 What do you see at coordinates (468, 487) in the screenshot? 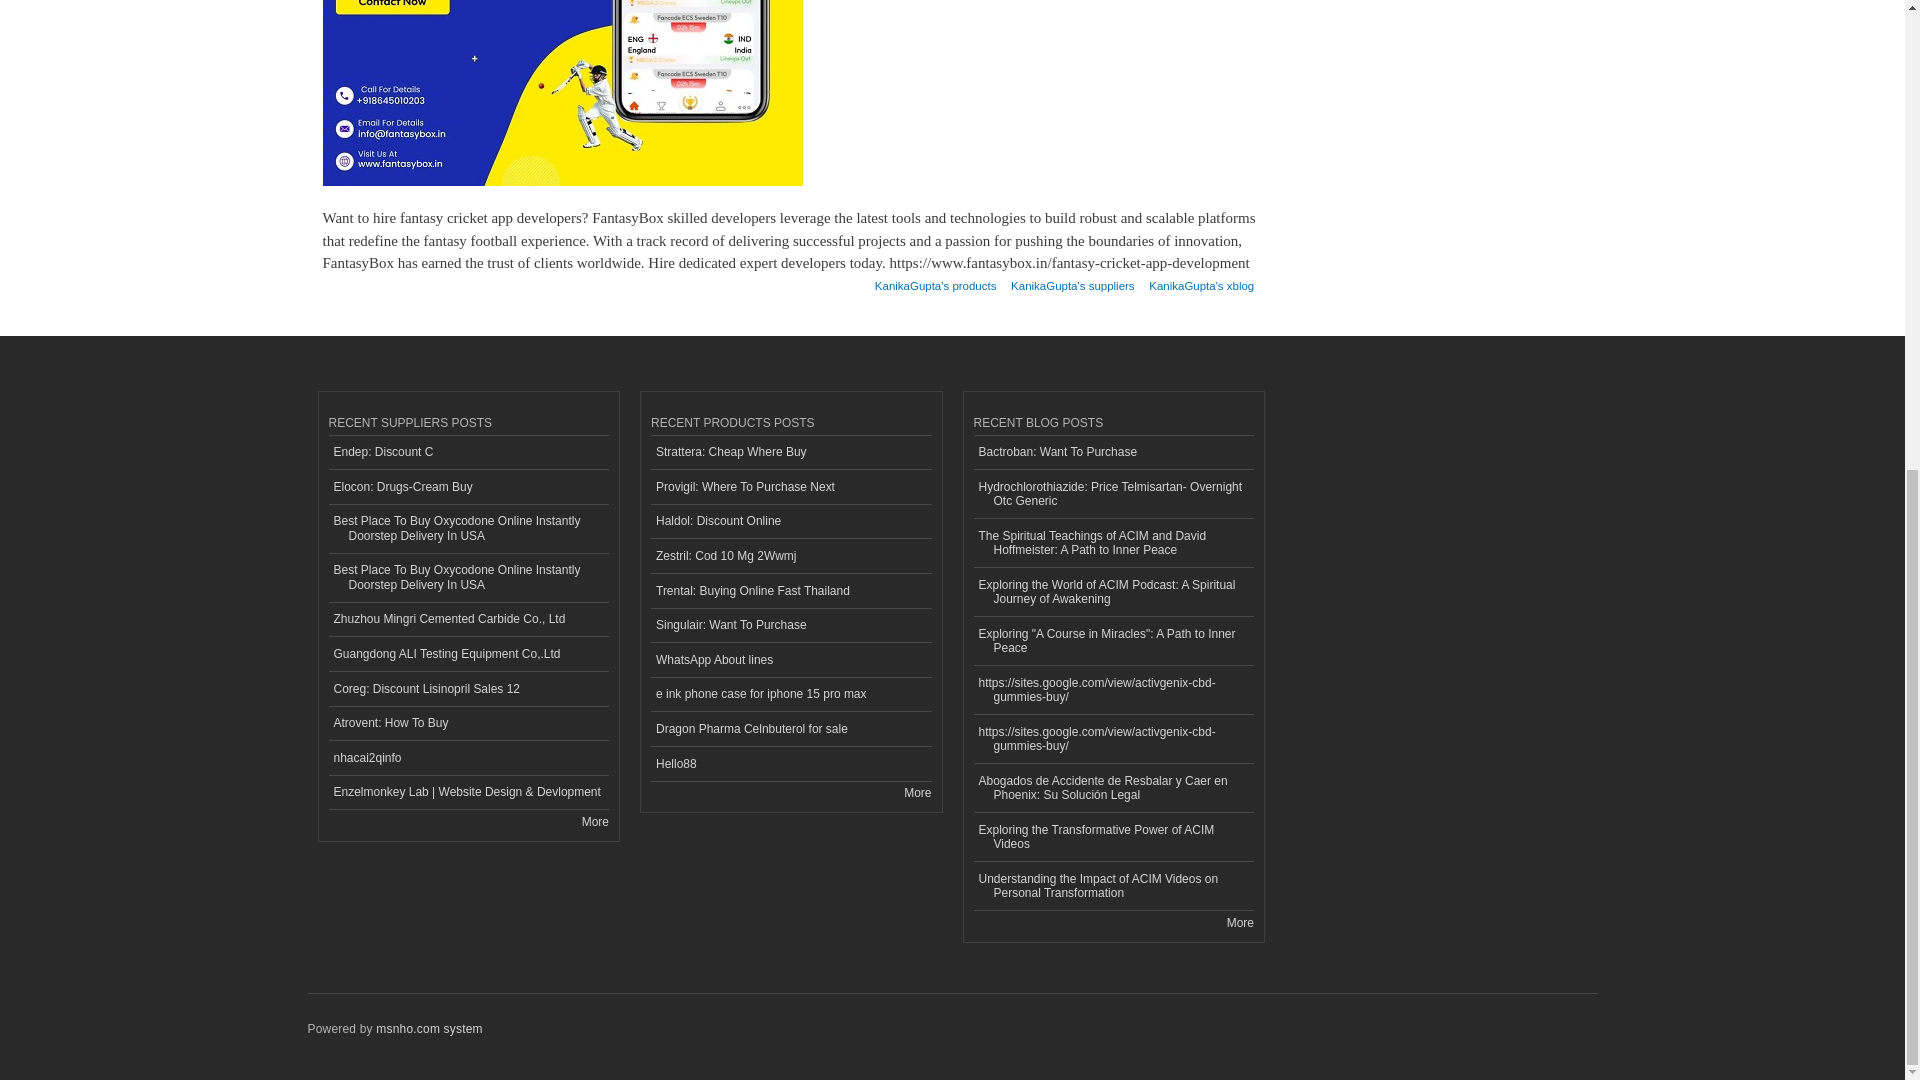
I see `Elocon: Drugs-Cream Buy` at bounding box center [468, 487].